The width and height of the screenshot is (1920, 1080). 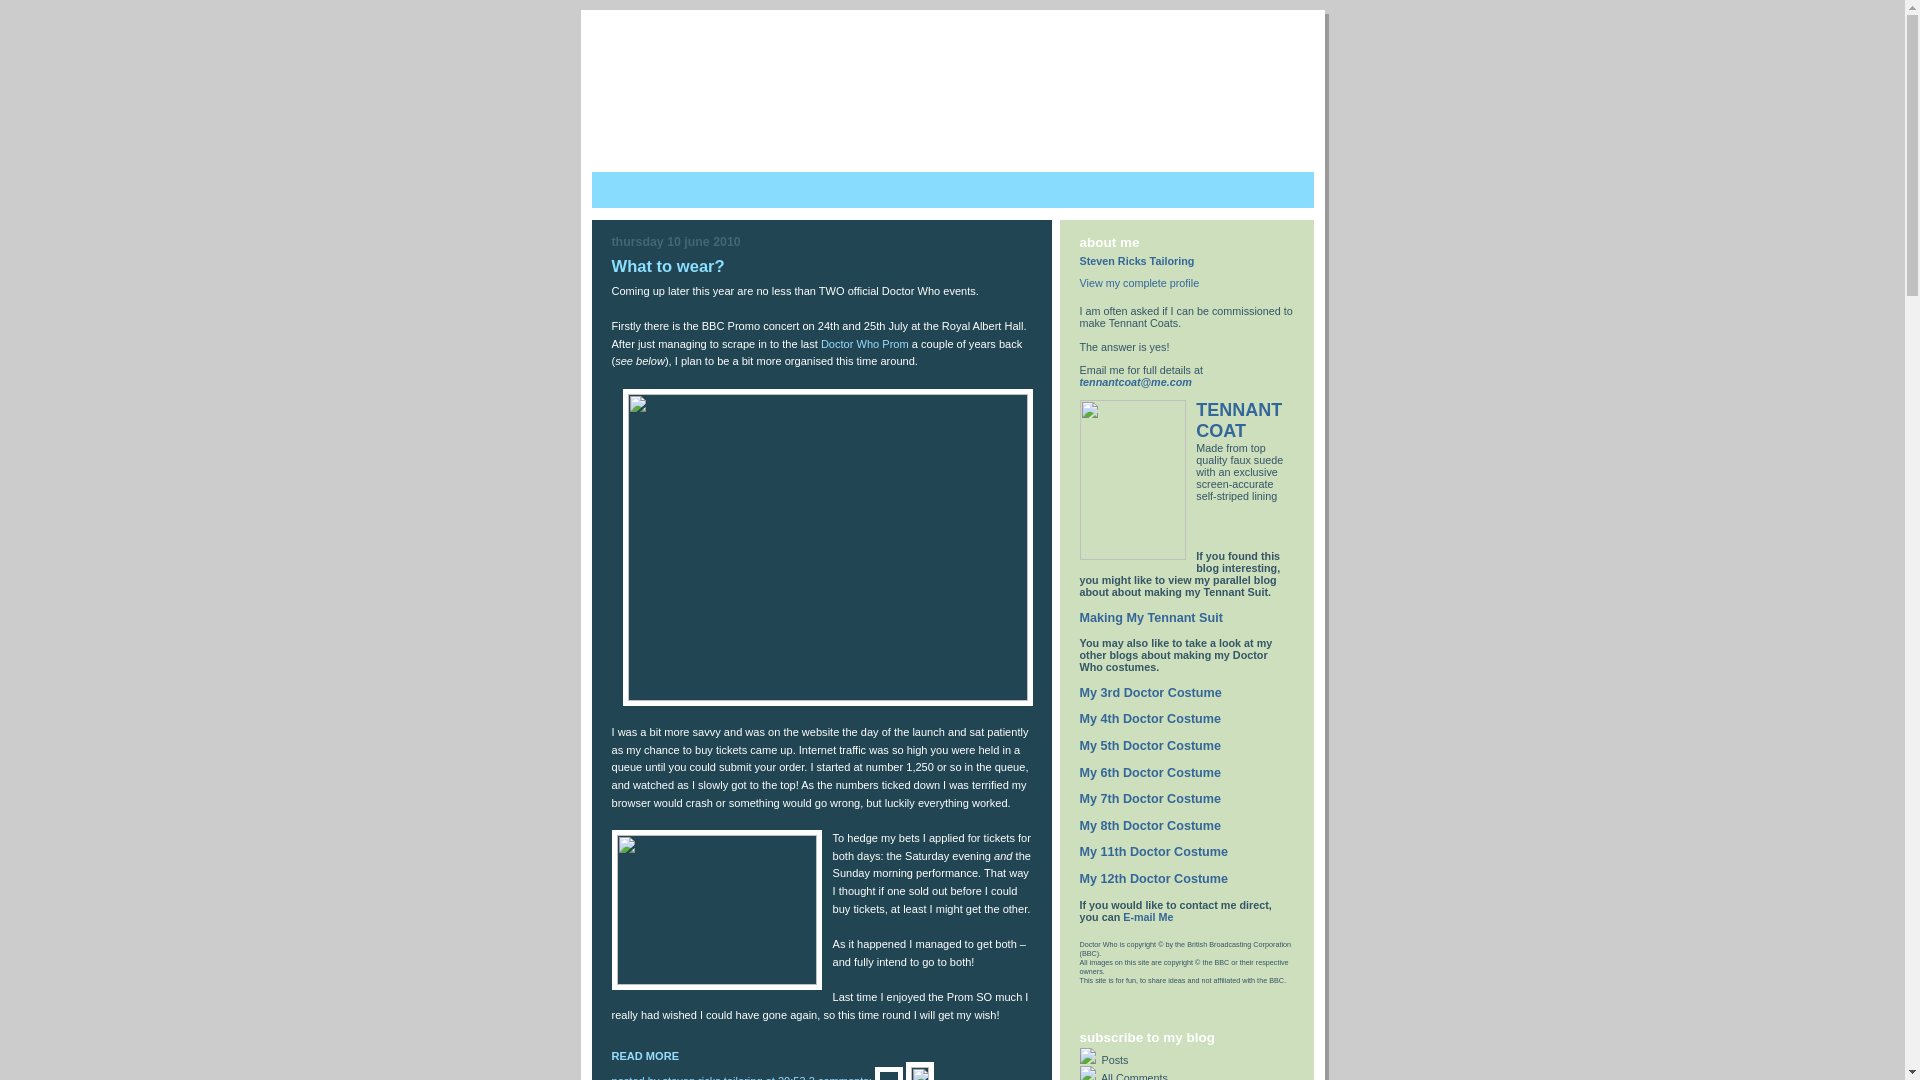 What do you see at coordinates (1140, 282) in the screenshot?
I see `View my complete profile` at bounding box center [1140, 282].